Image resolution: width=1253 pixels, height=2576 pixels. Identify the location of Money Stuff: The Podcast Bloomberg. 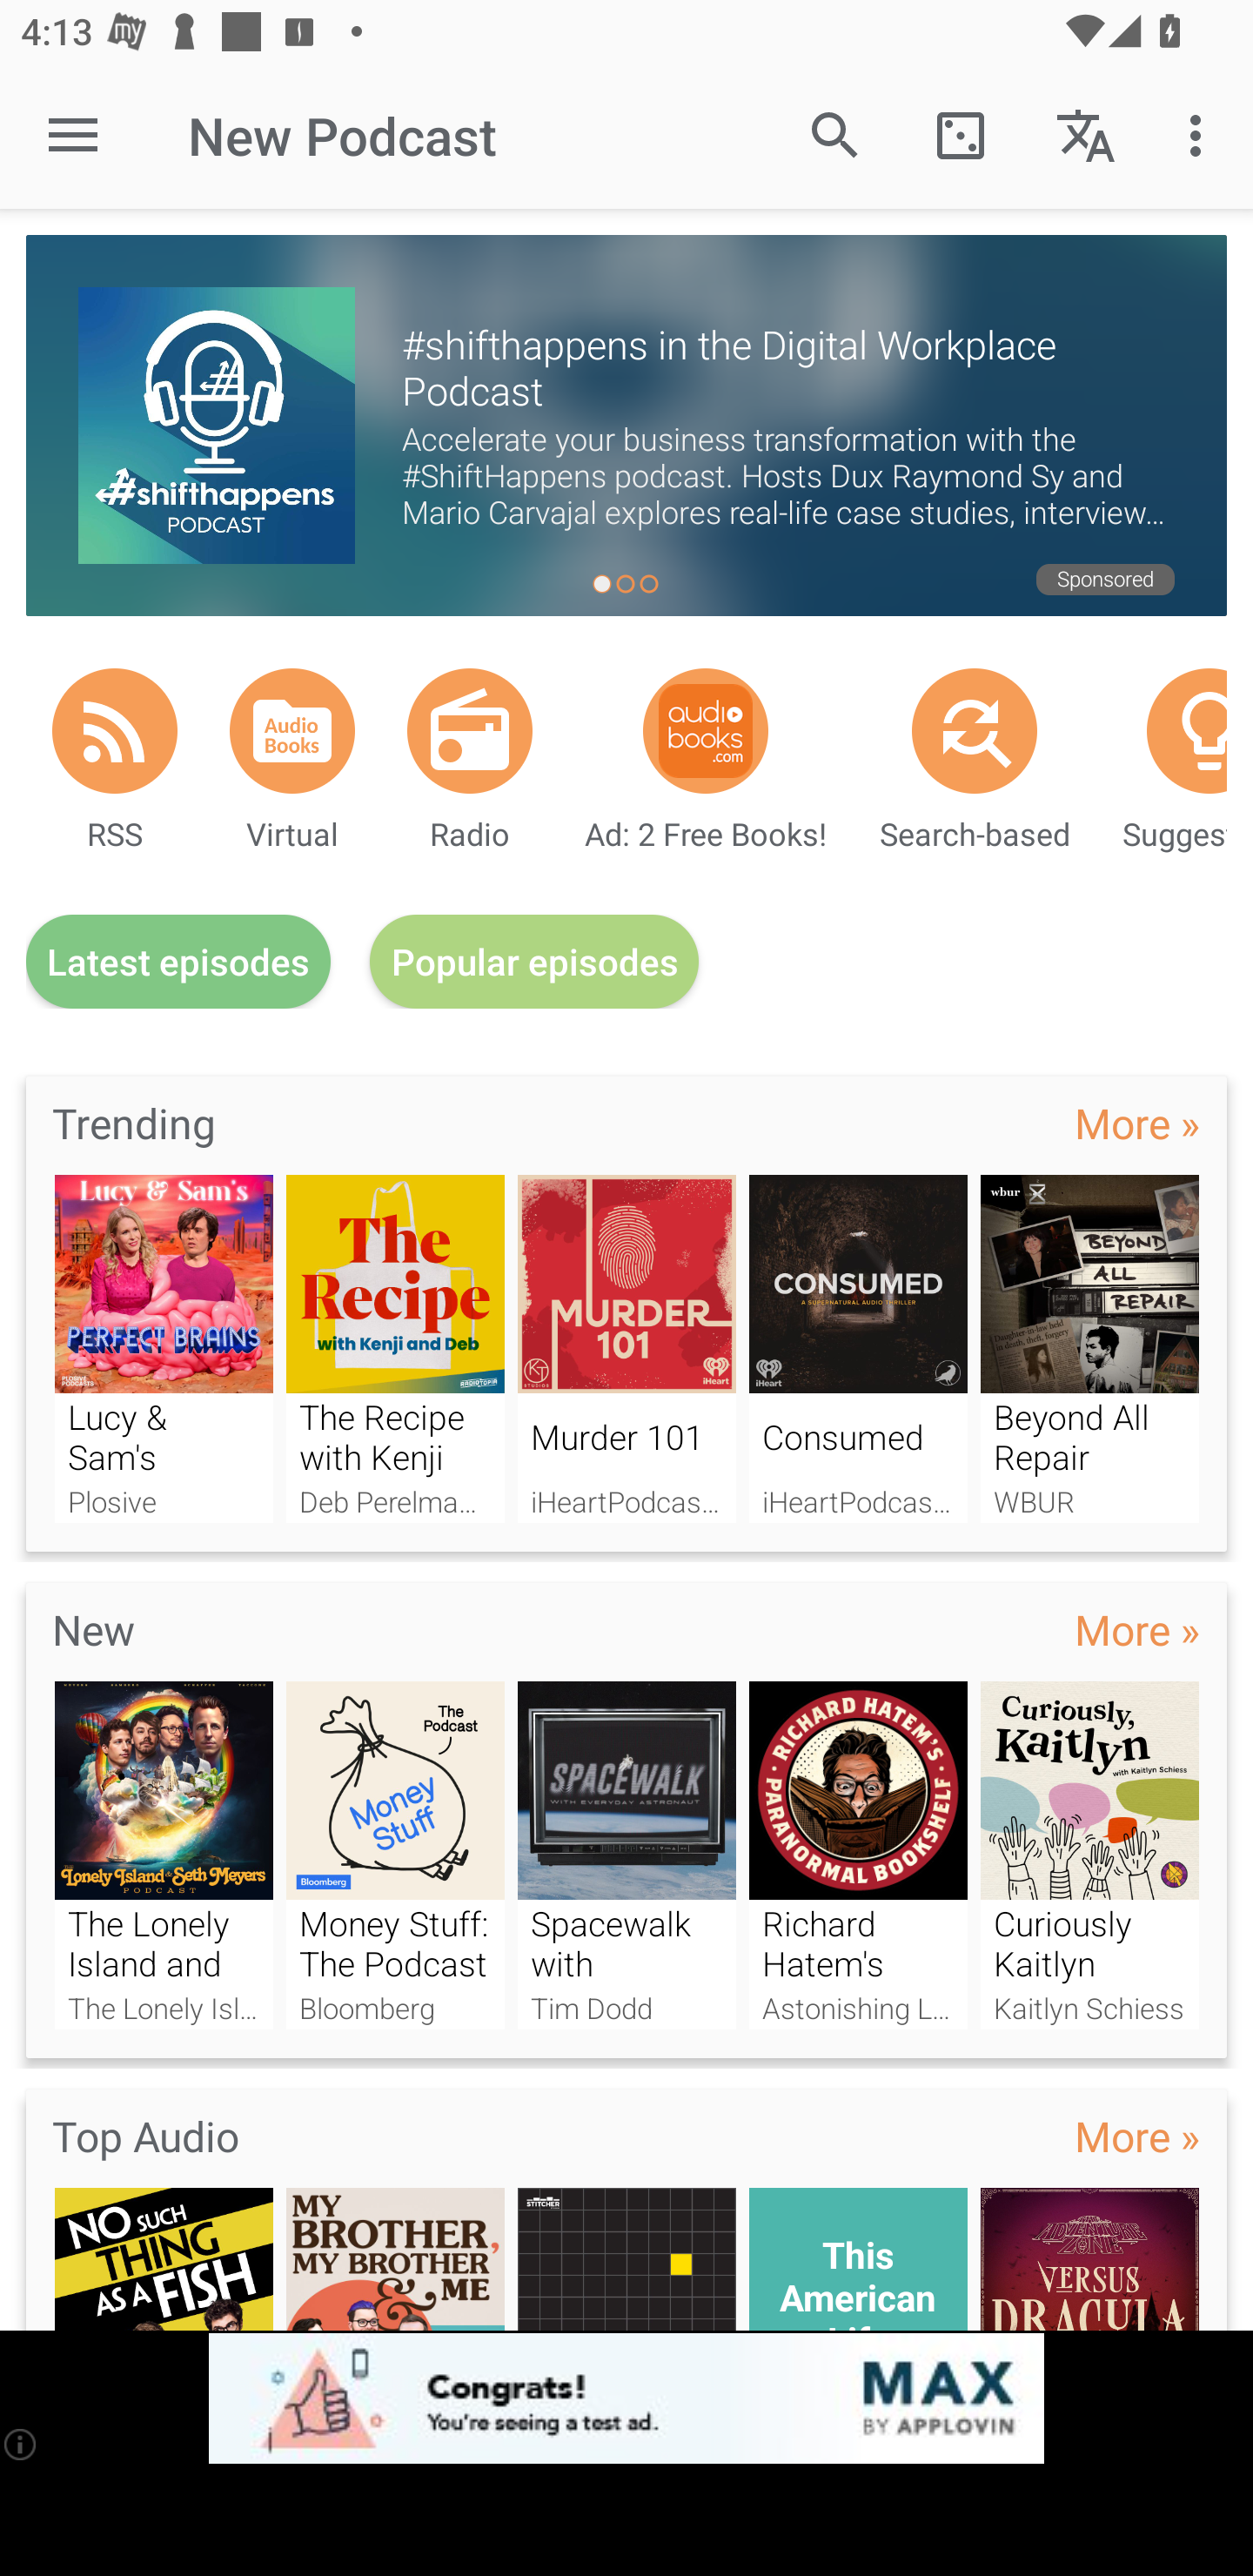
(395, 1855).